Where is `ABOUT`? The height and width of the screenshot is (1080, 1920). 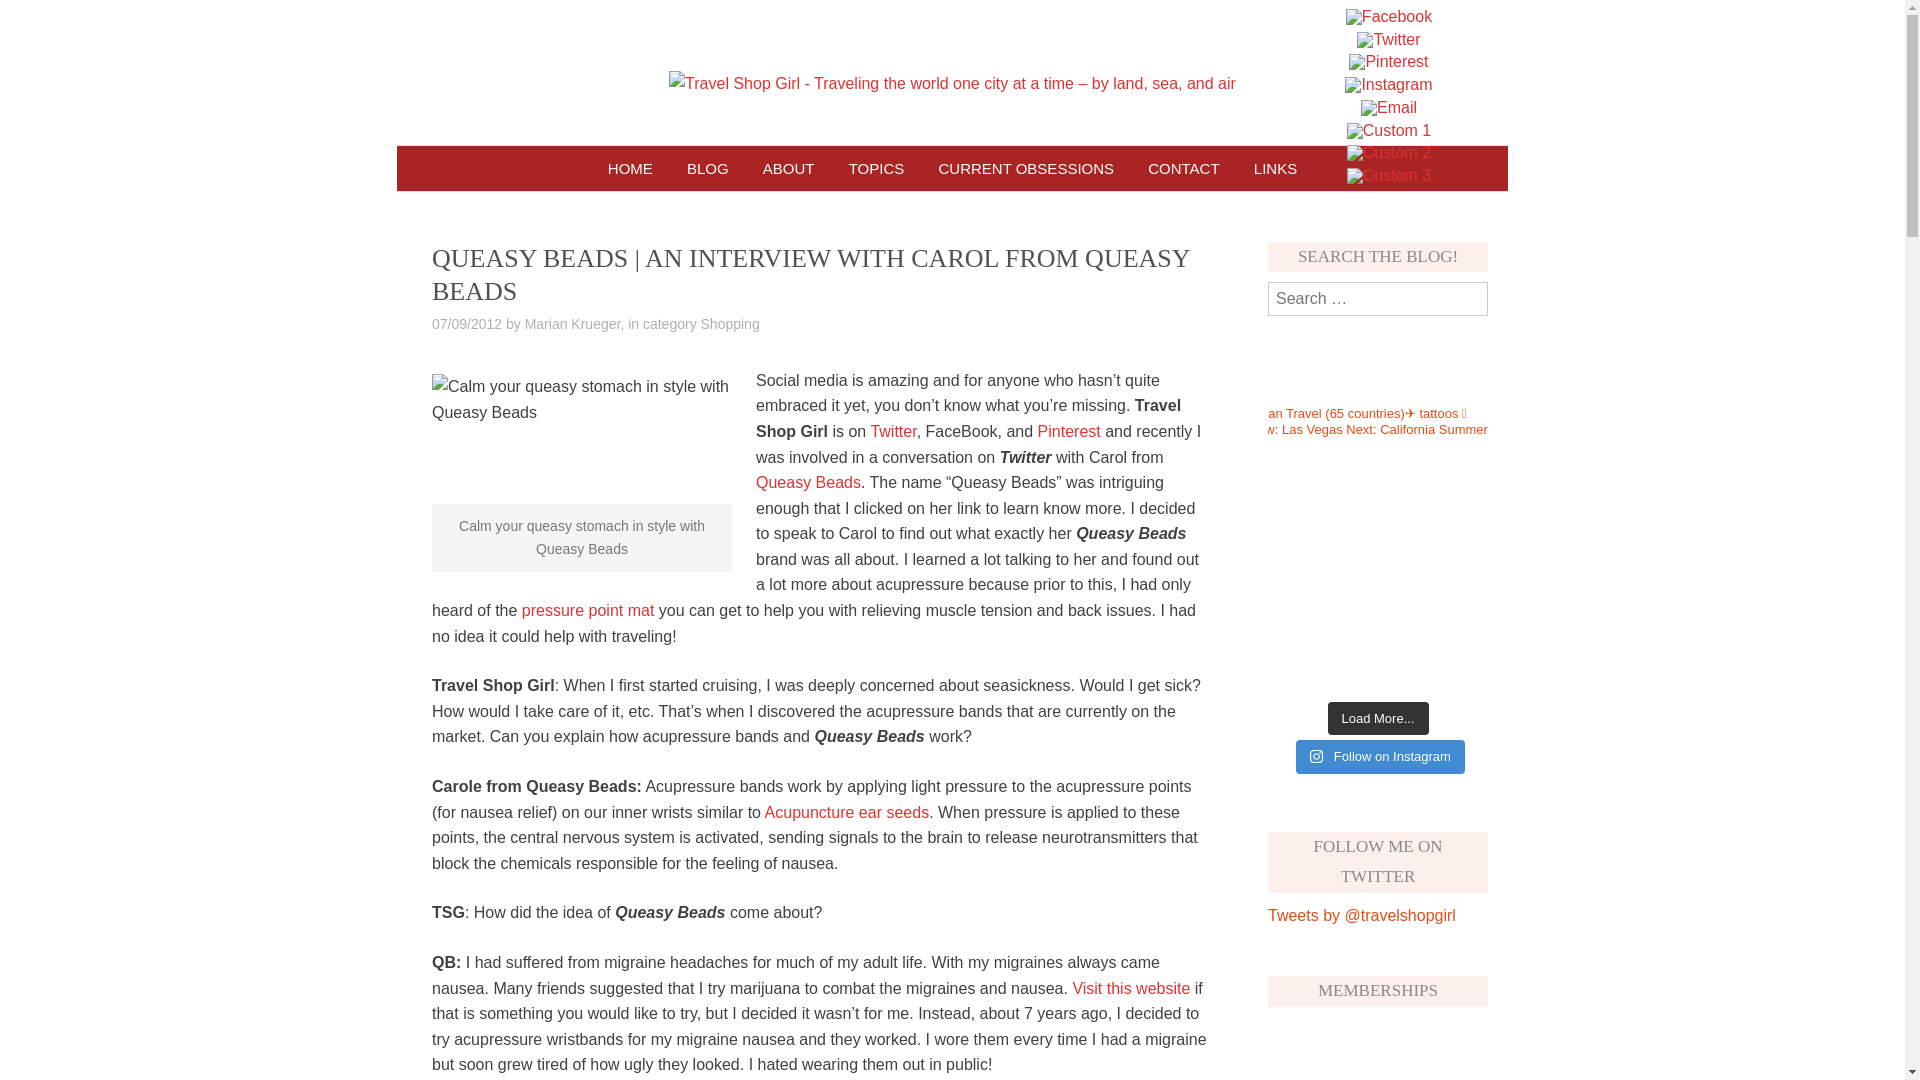
ABOUT is located at coordinates (788, 168).